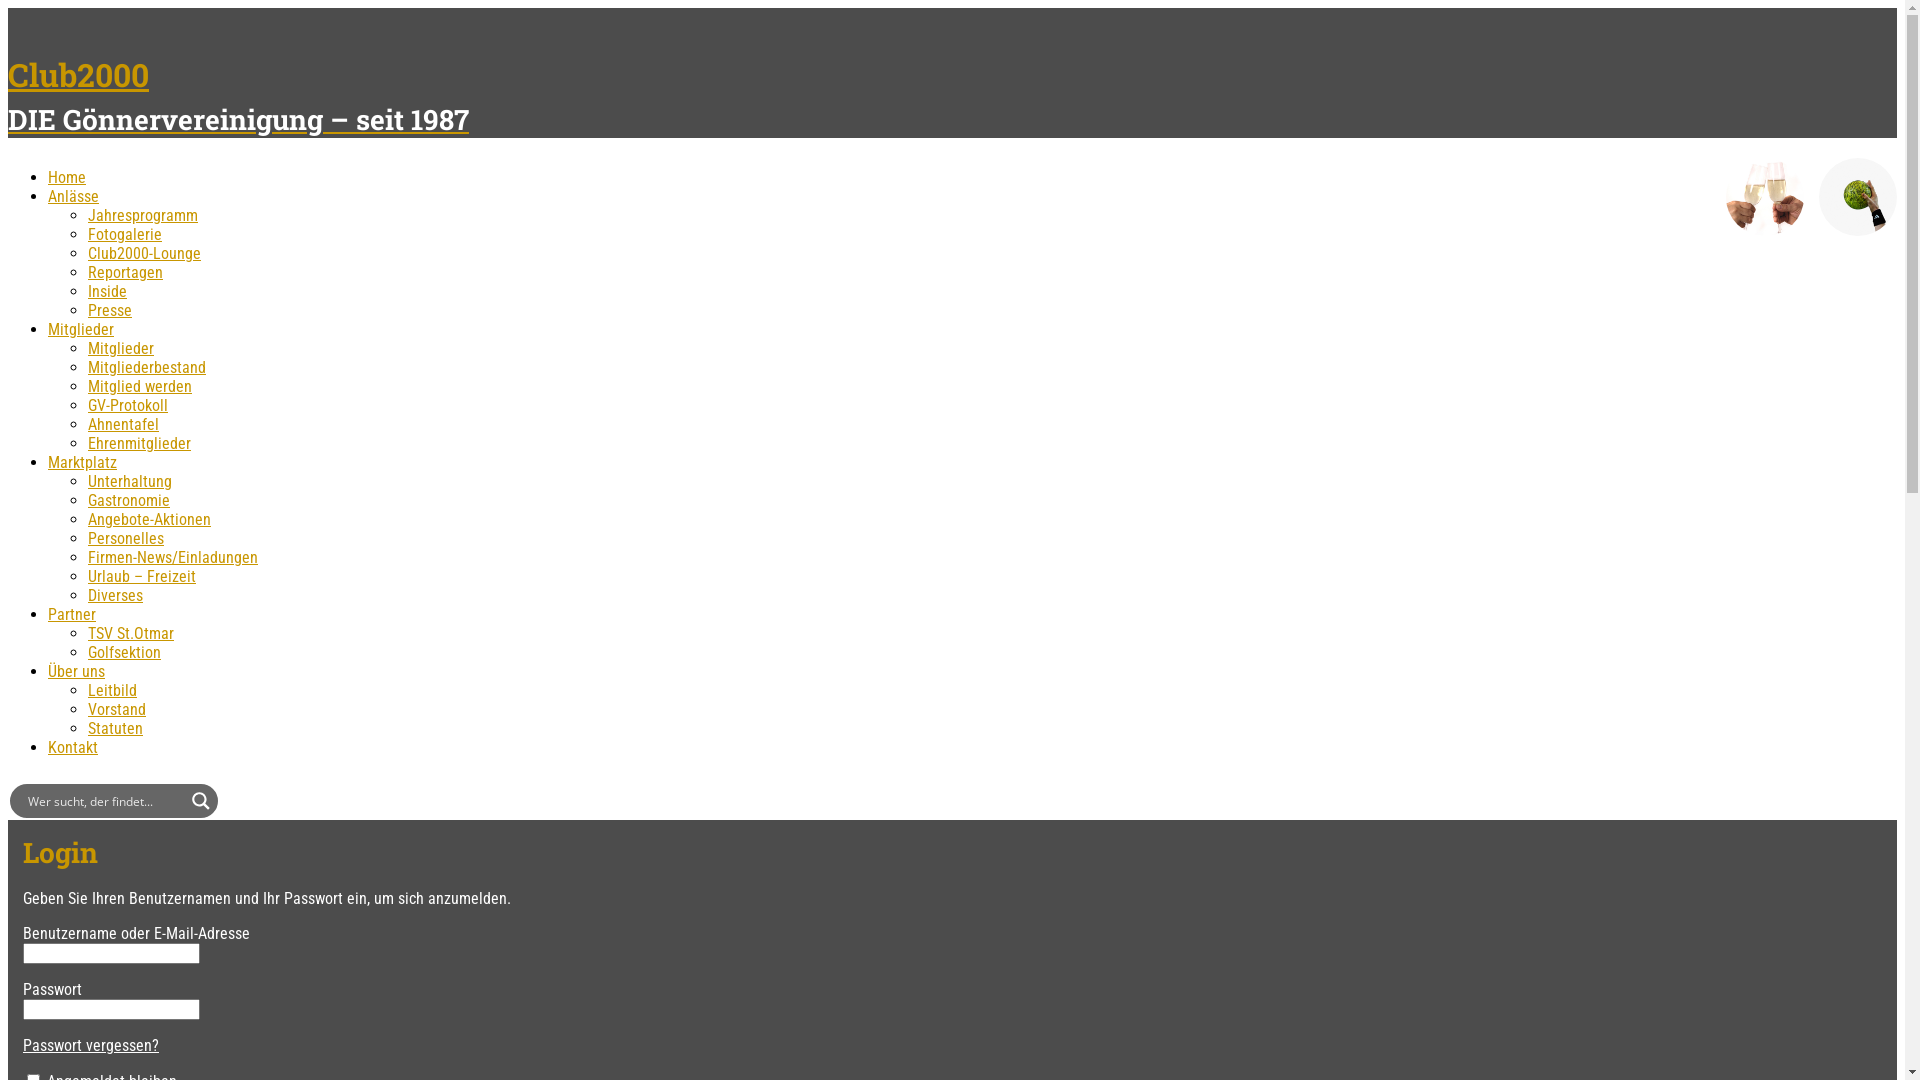  Describe the element at coordinates (82, 462) in the screenshot. I see `Marktplatz` at that location.